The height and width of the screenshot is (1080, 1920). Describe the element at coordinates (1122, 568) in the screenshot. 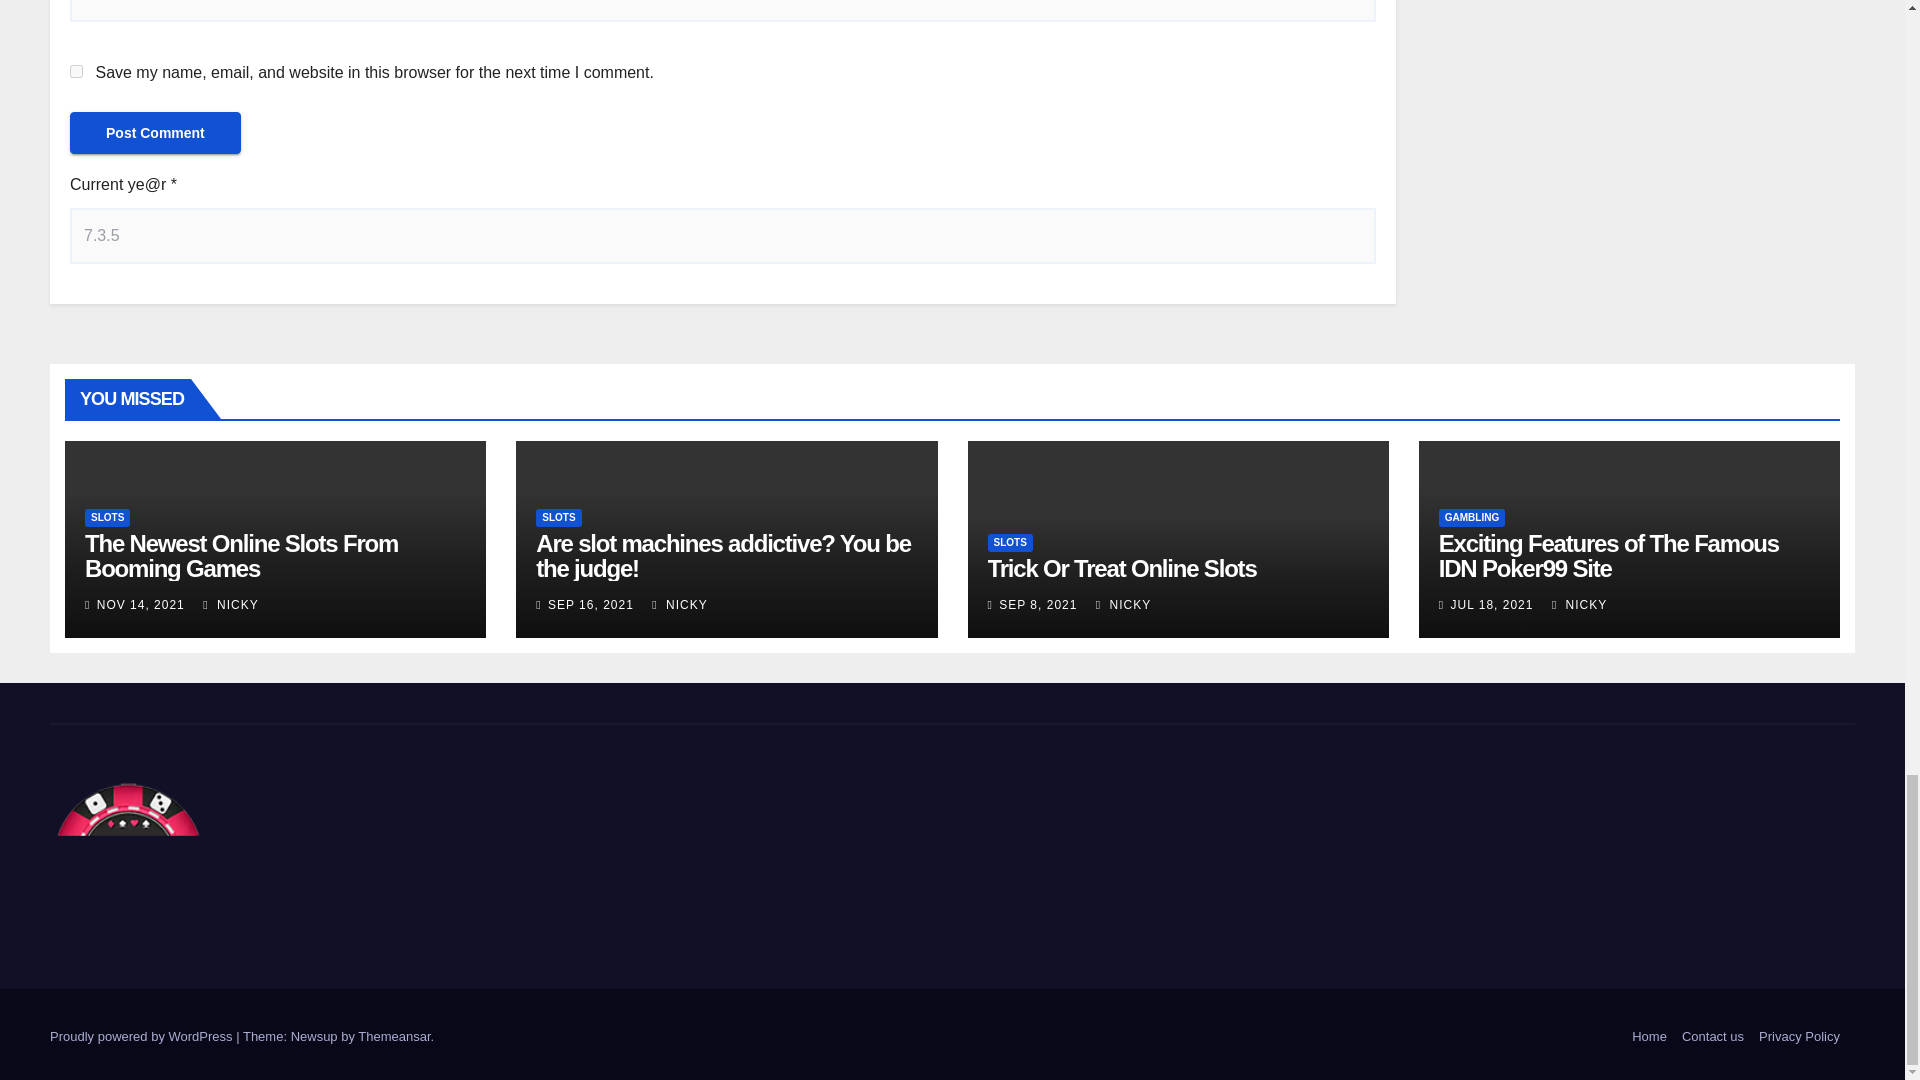

I see `Permalink to: Trick Or Treat Online Slots` at that location.